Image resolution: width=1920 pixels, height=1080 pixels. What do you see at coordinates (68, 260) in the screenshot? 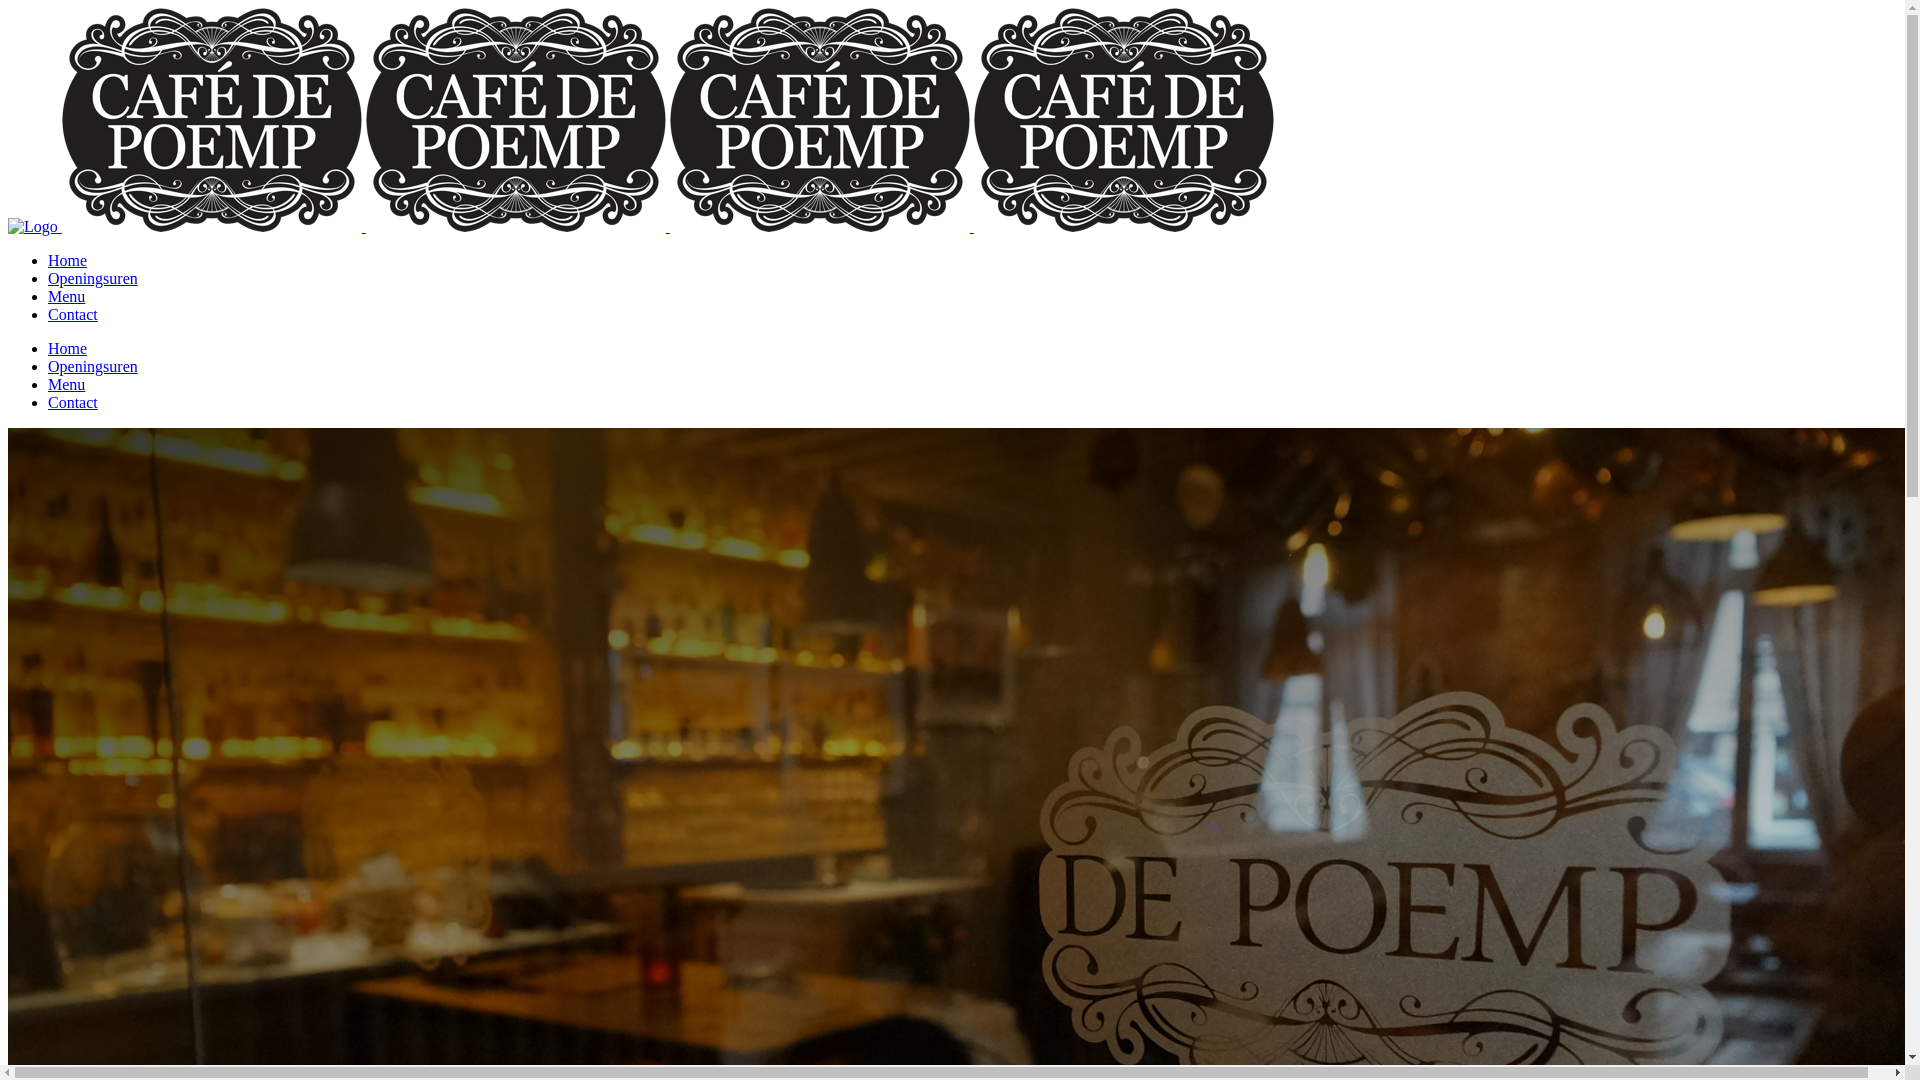
I see `Home` at bounding box center [68, 260].